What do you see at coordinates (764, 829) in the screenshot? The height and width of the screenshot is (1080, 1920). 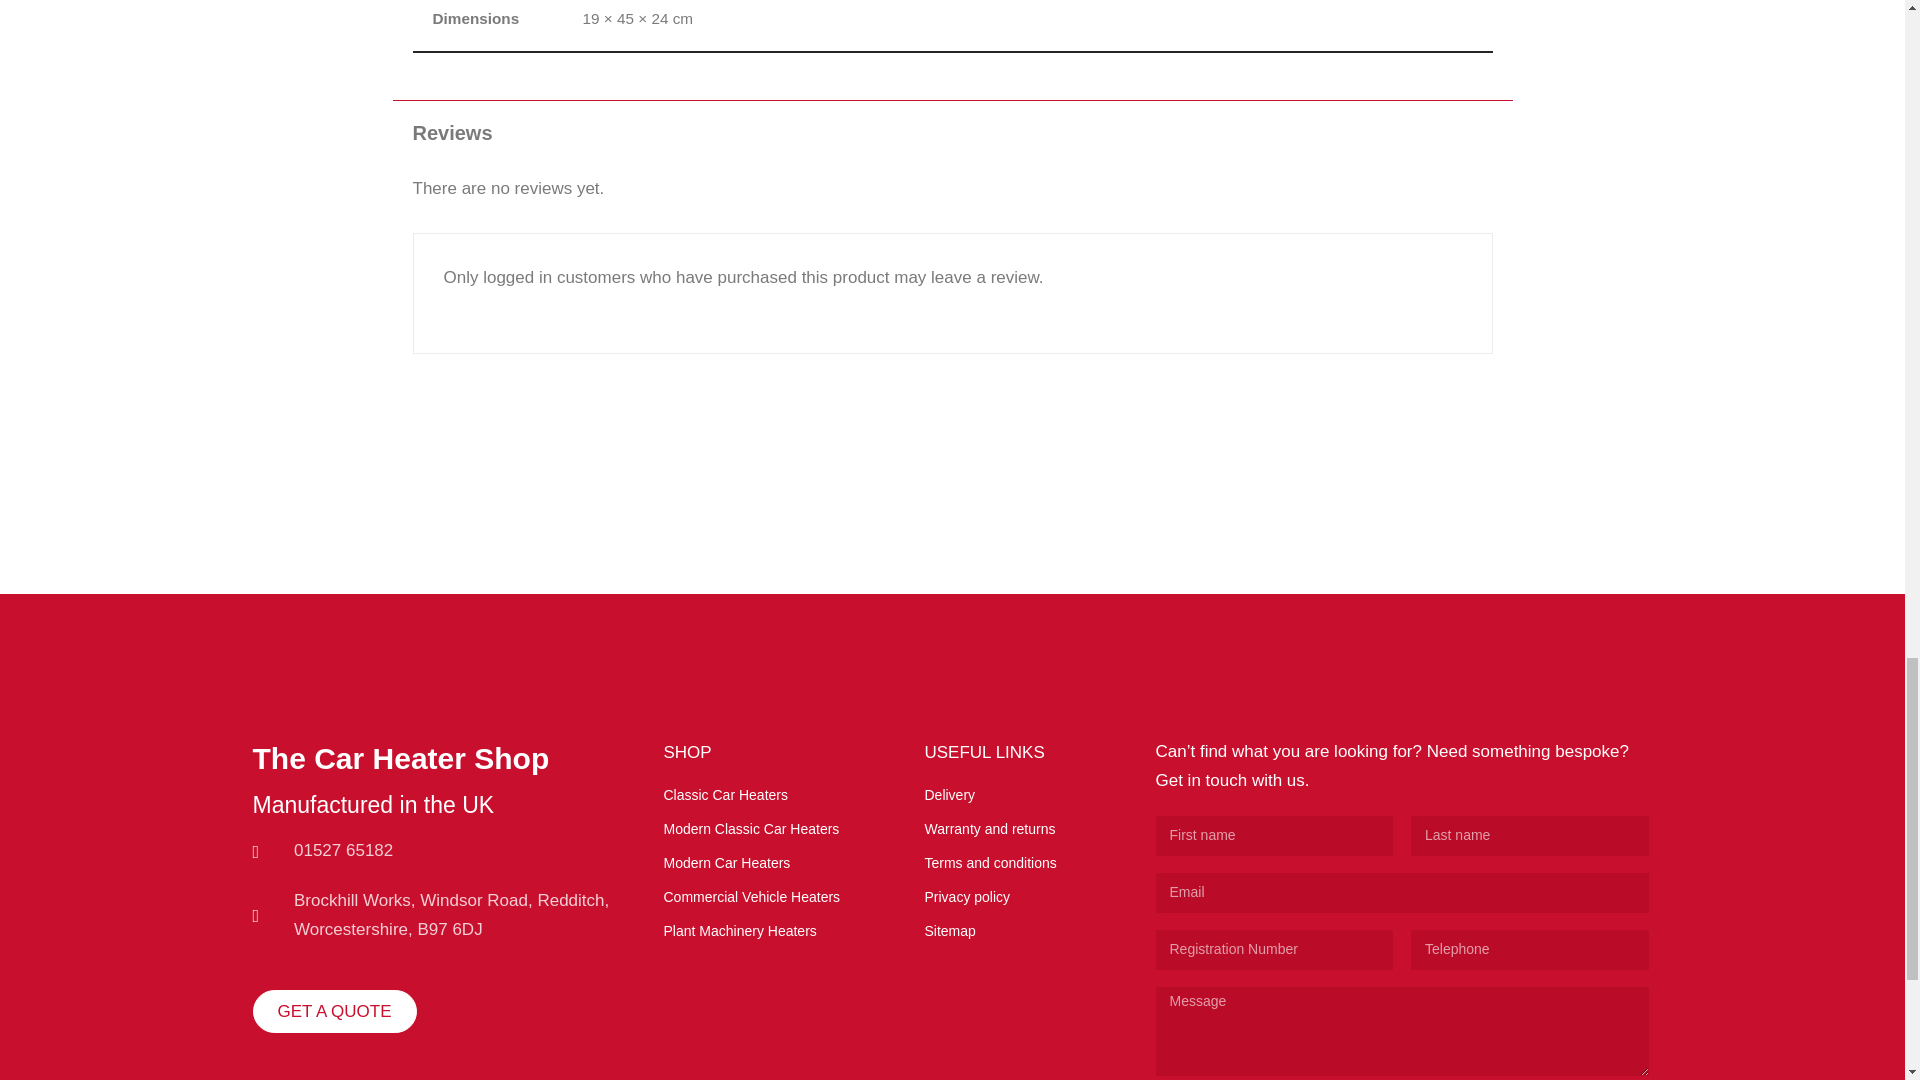 I see `Modern Classic Car Heaters` at bounding box center [764, 829].